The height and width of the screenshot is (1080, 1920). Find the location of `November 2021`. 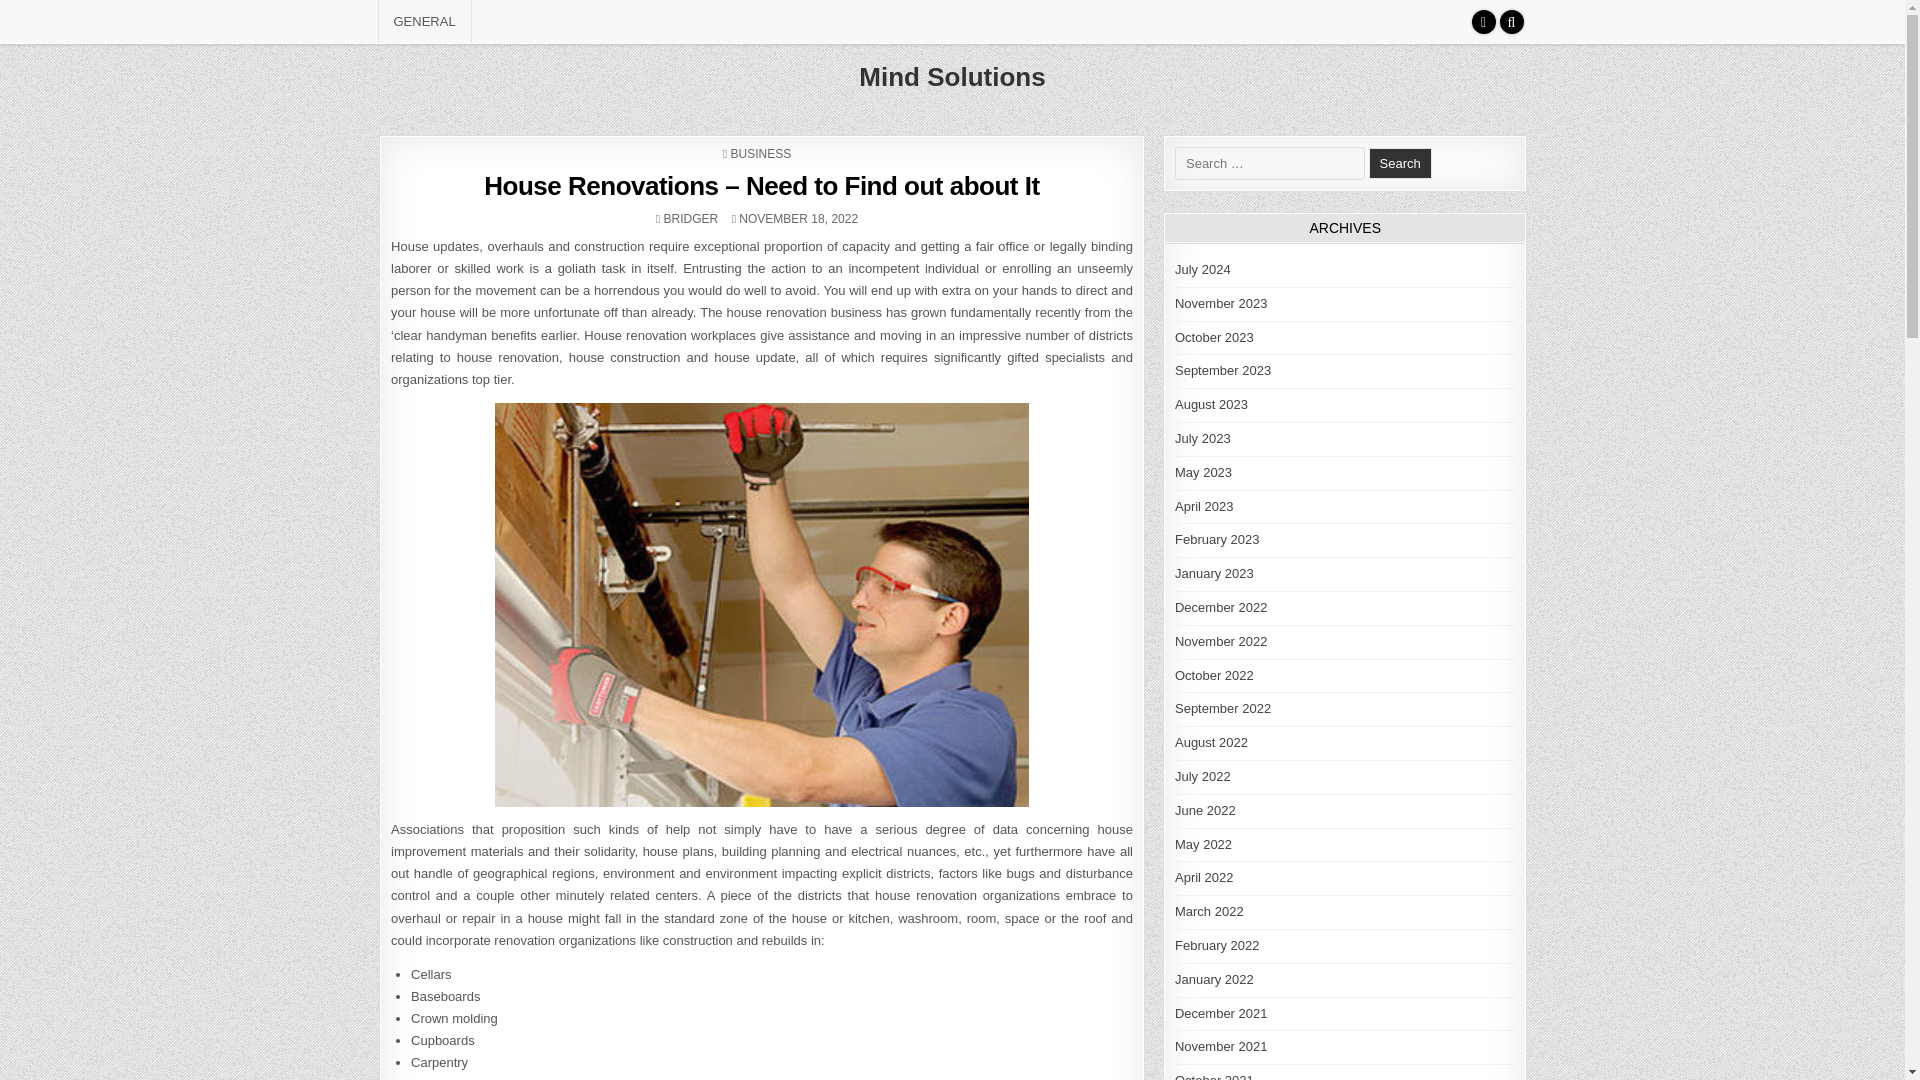

November 2021 is located at coordinates (1221, 1046).